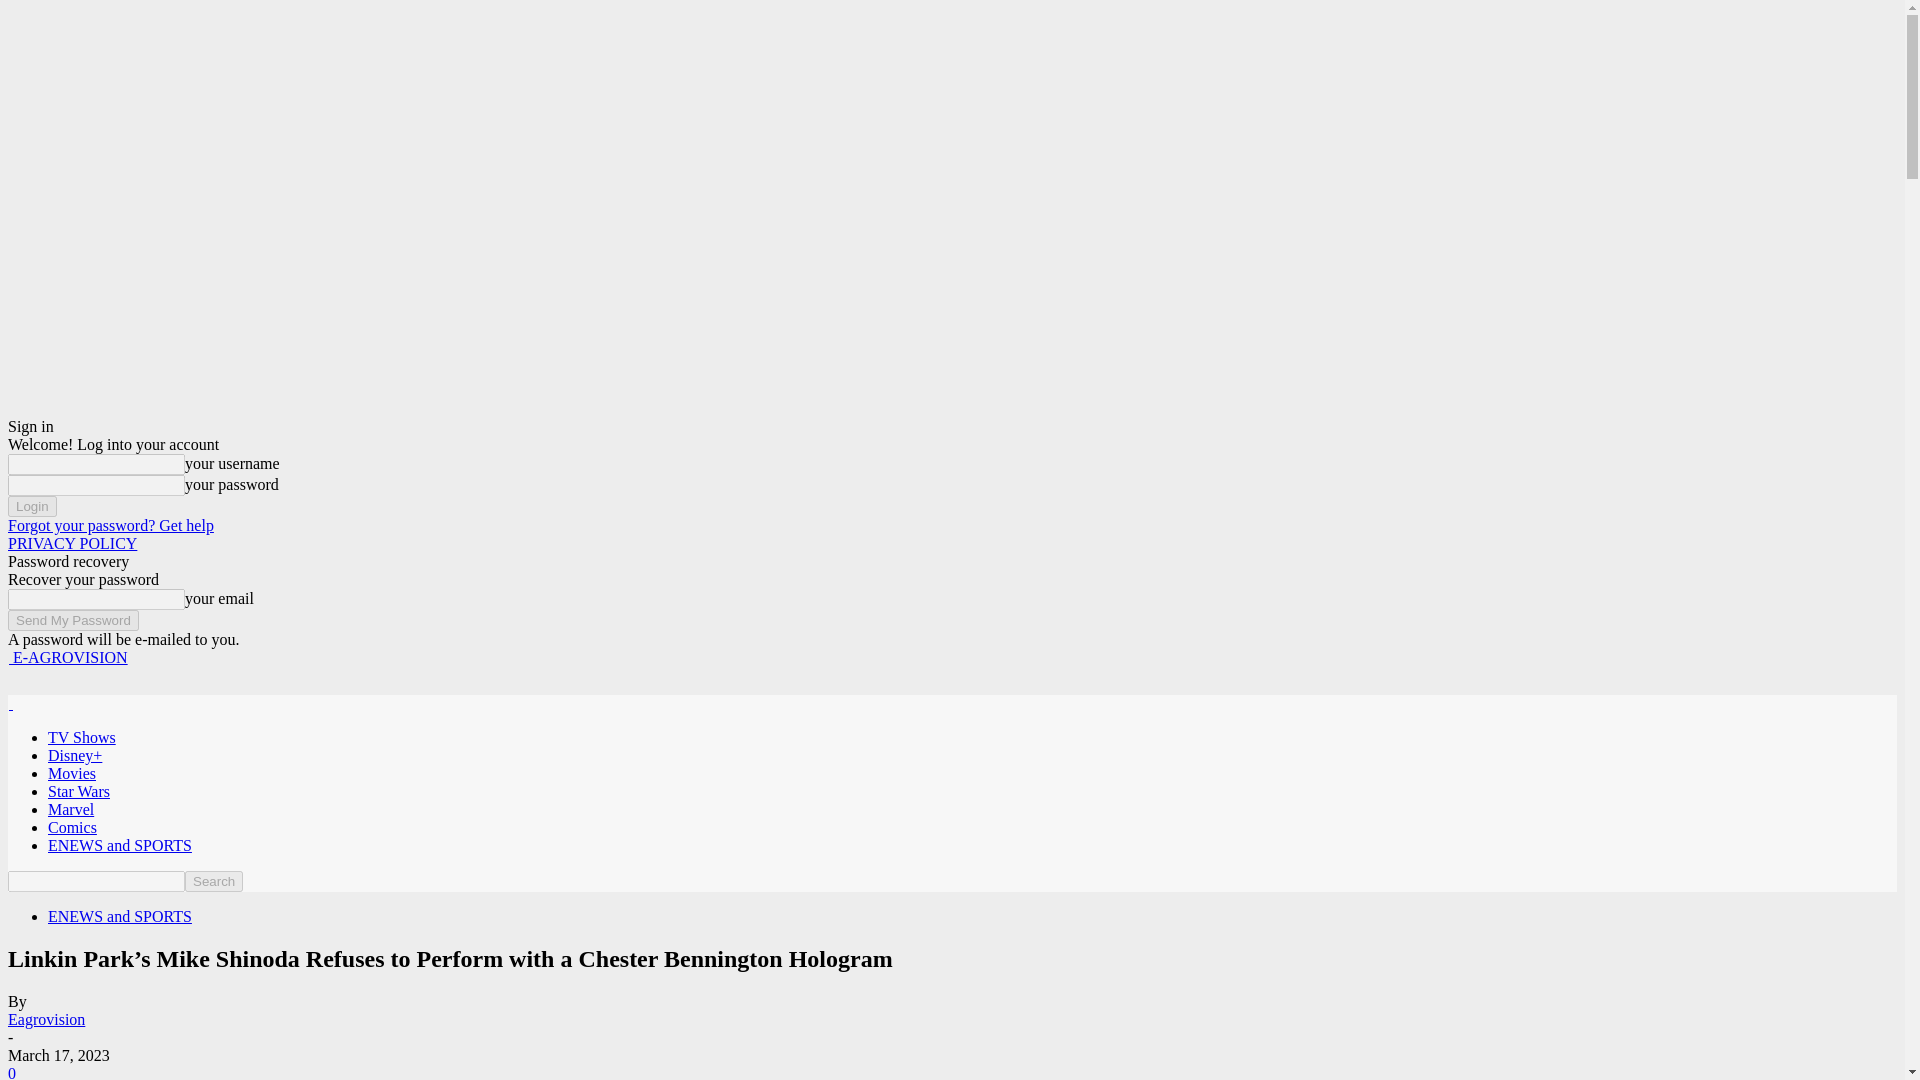 Image resolution: width=1920 pixels, height=1080 pixels. I want to click on ENEWS and SPORTS, so click(120, 846).